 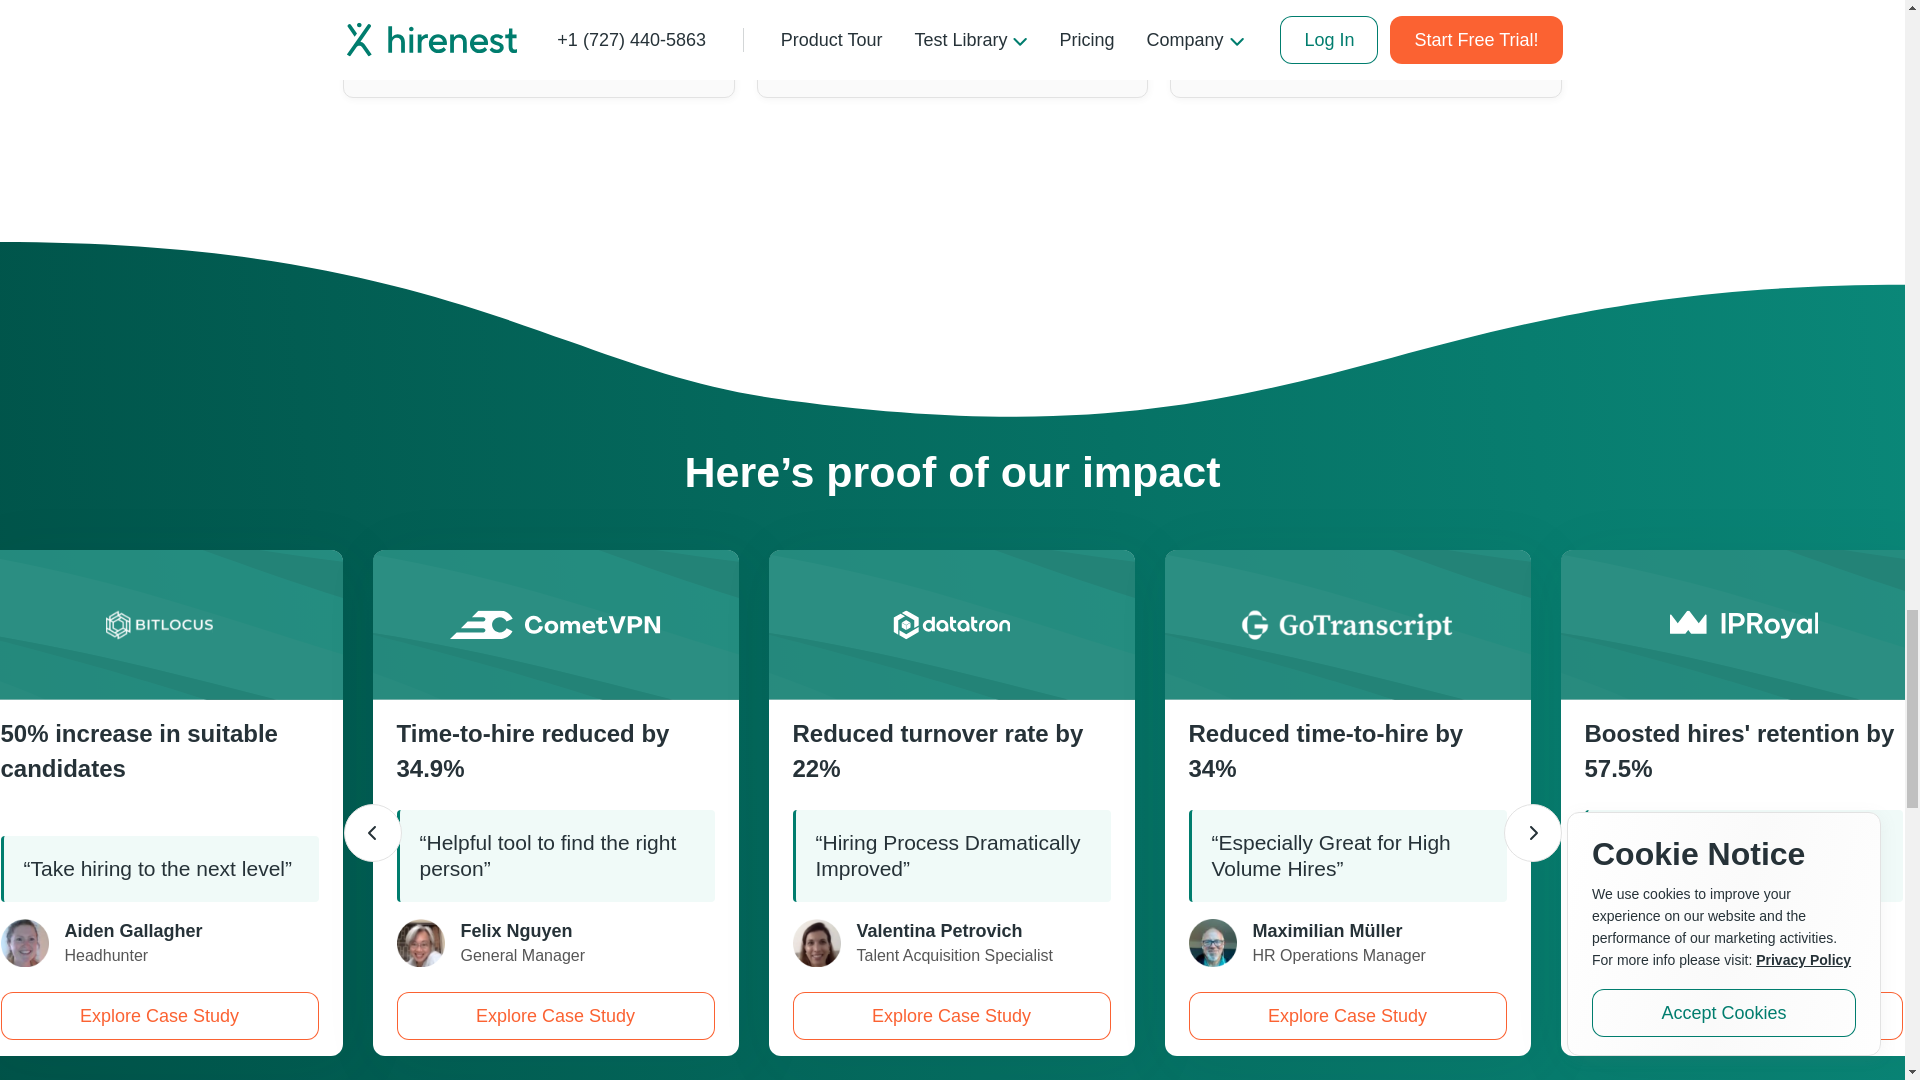 What do you see at coordinates (1346, 1016) in the screenshot?
I see `Explore Case Study` at bounding box center [1346, 1016].